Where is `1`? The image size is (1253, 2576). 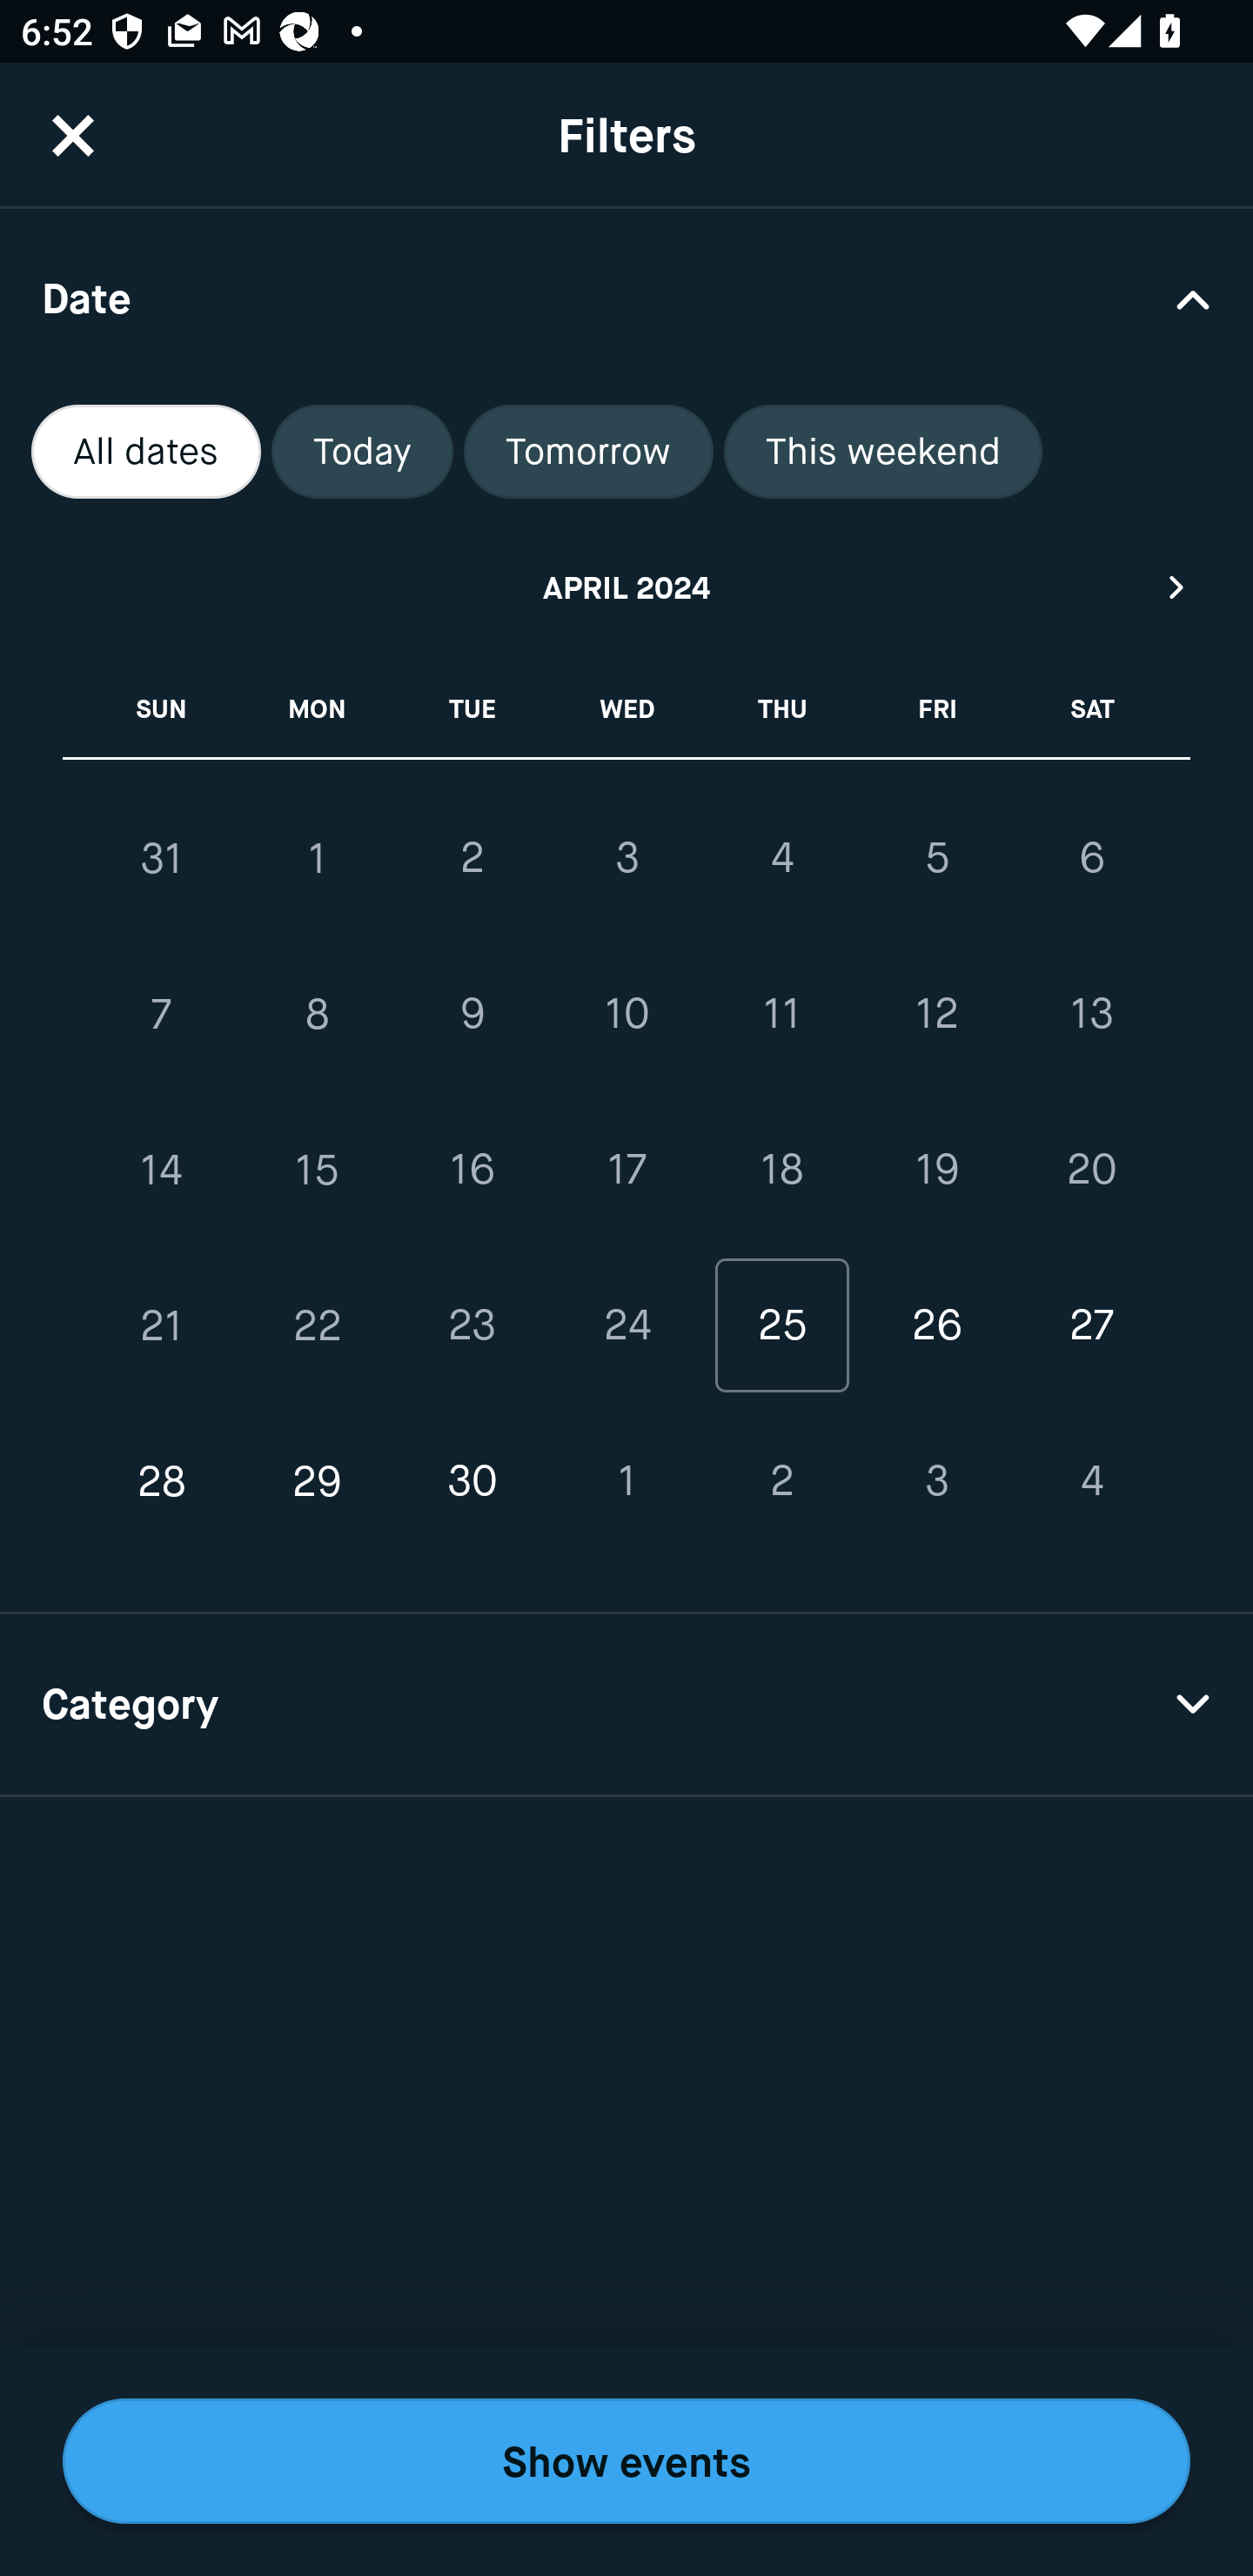 1 is located at coordinates (626, 1481).